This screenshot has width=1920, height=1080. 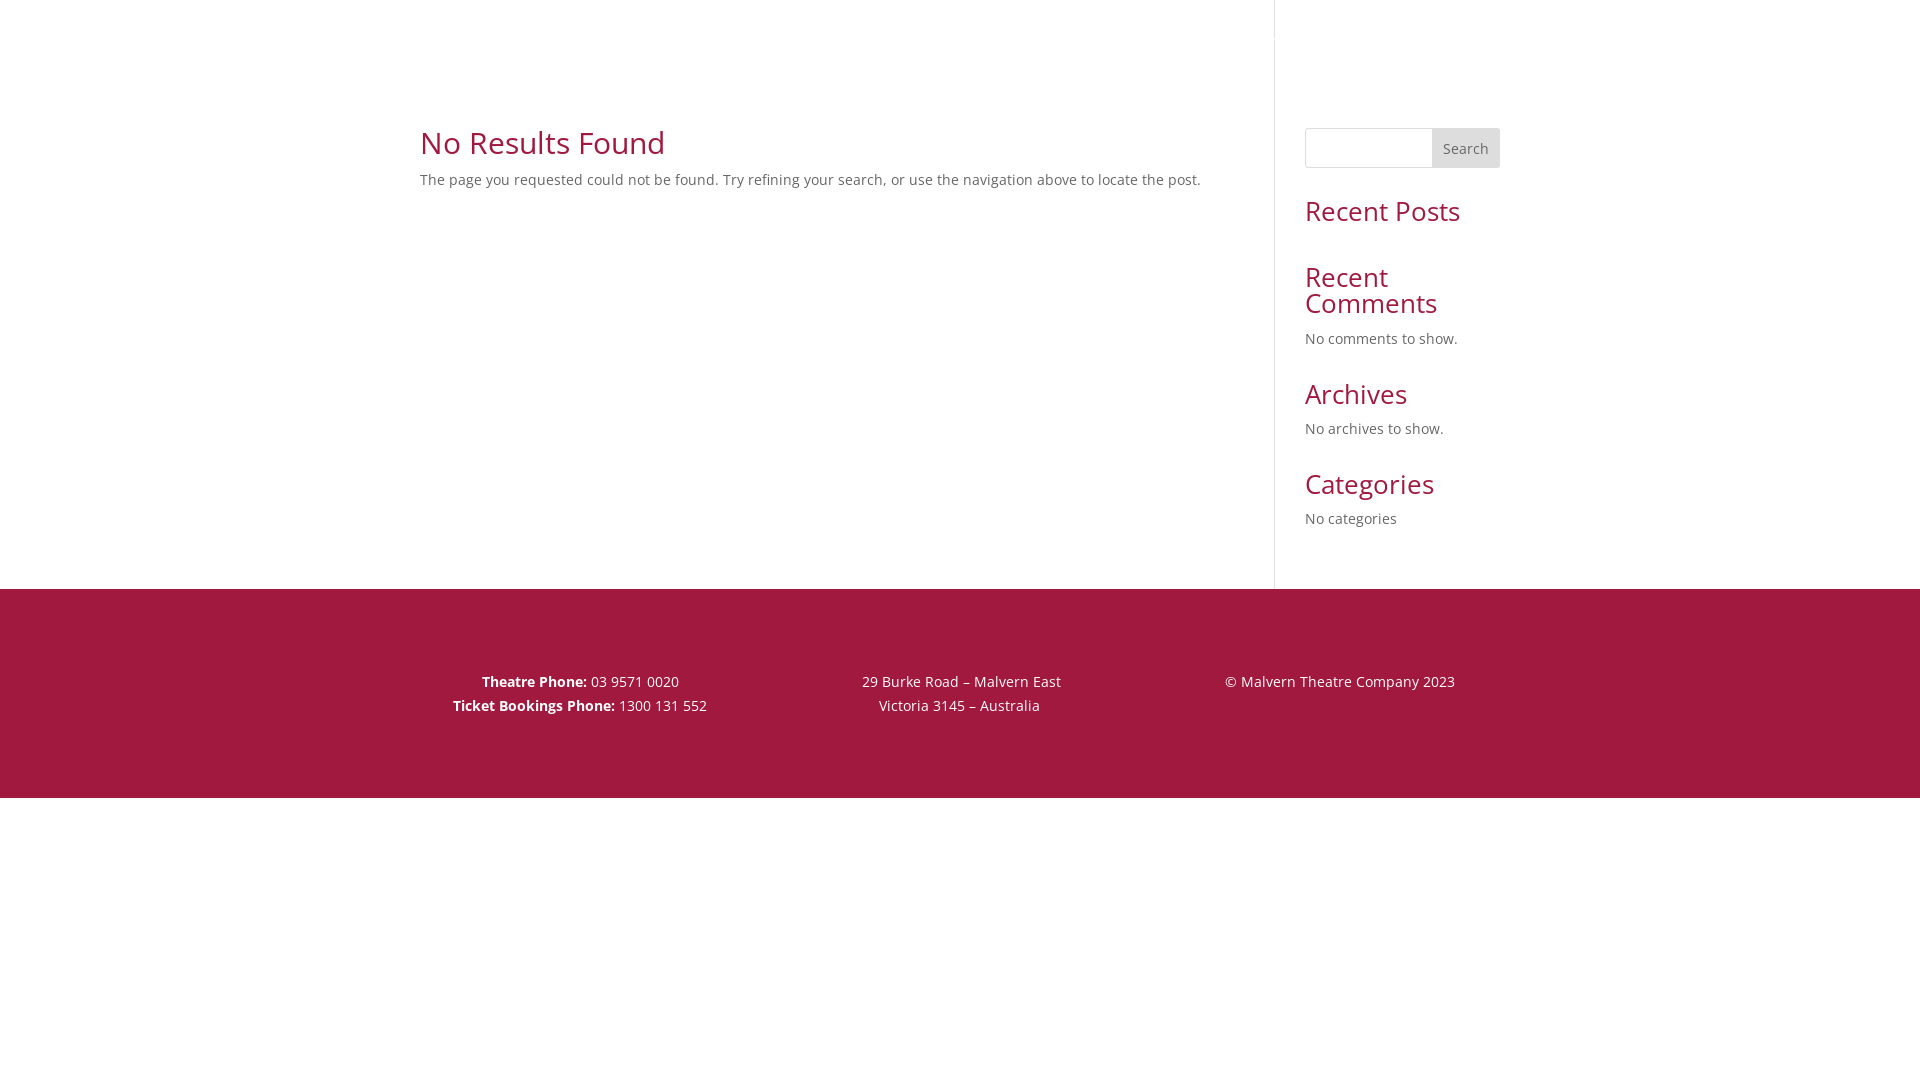 What do you see at coordinates (1466, 148) in the screenshot?
I see `Search` at bounding box center [1466, 148].